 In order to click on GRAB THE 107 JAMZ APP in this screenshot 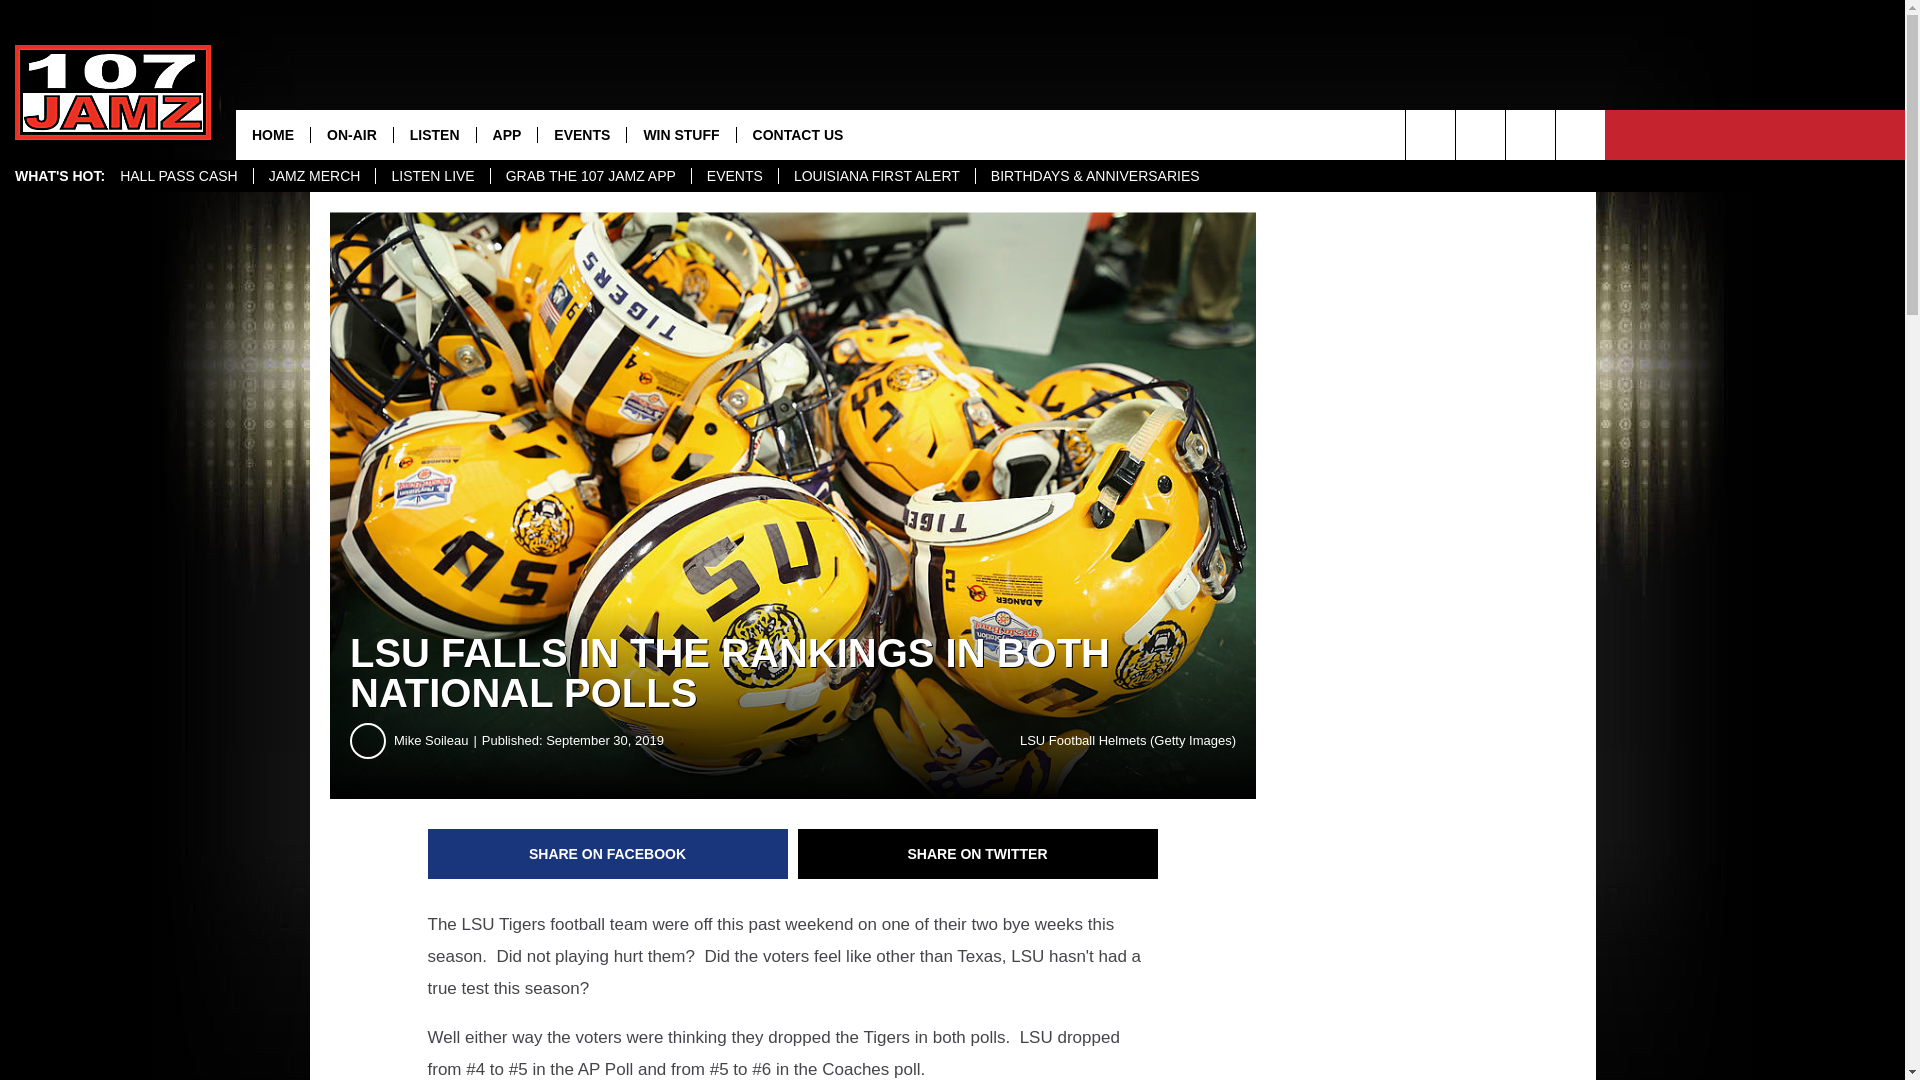, I will do `click(590, 176)`.